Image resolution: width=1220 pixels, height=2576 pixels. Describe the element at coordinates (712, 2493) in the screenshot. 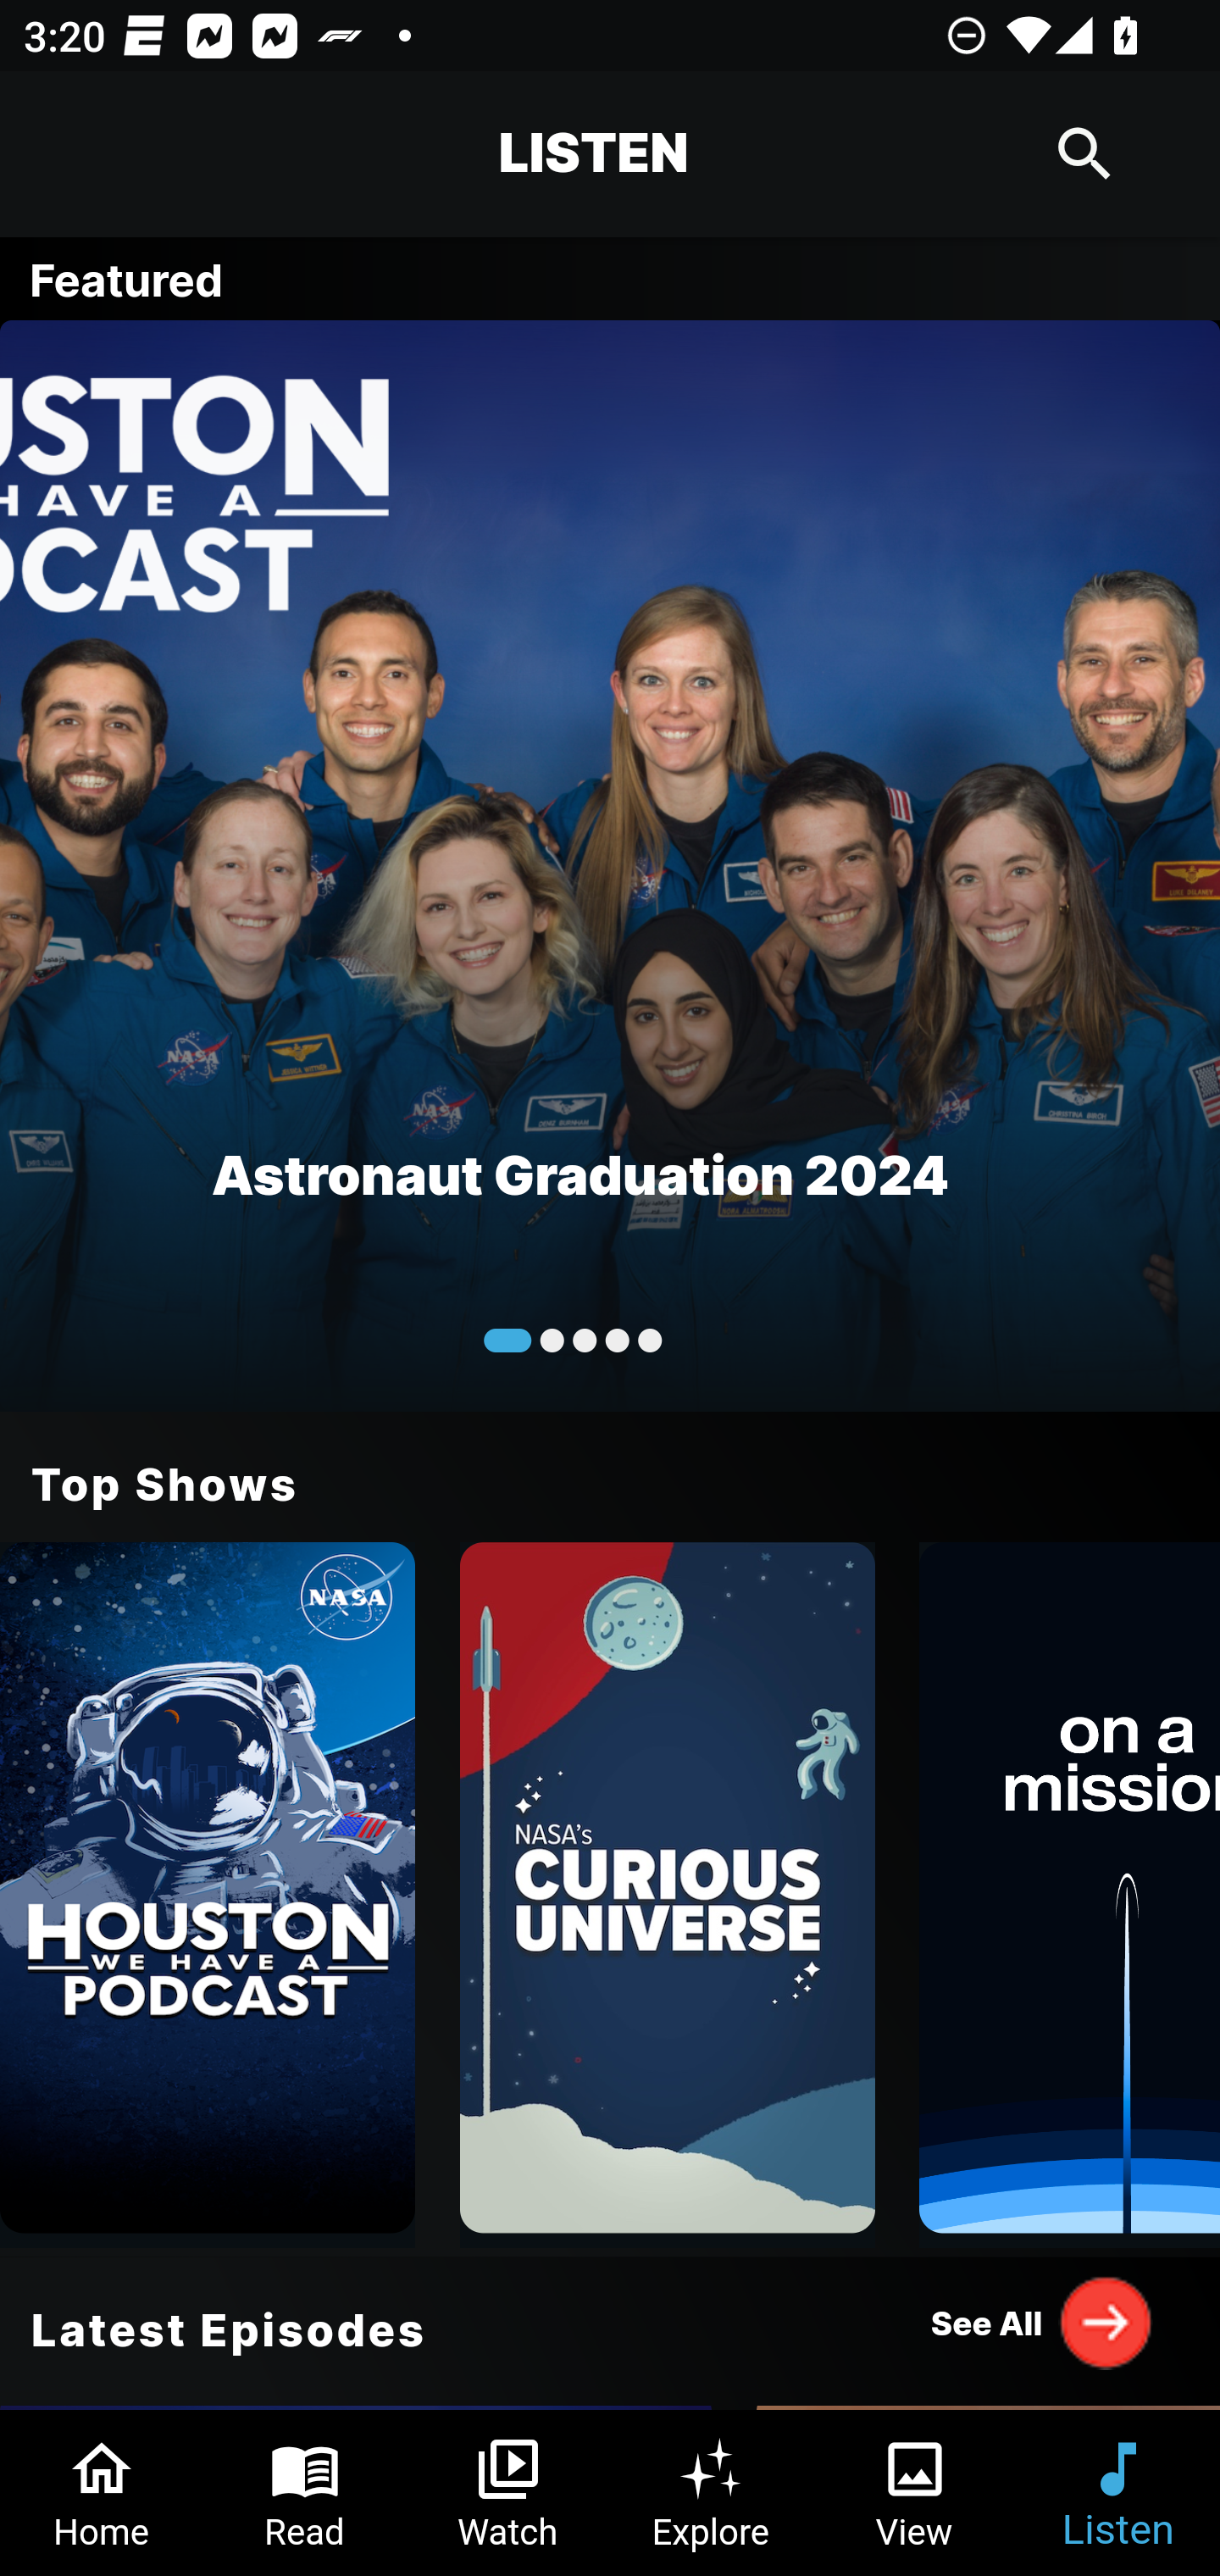

I see `Explore
Tab 4 of 6` at that location.